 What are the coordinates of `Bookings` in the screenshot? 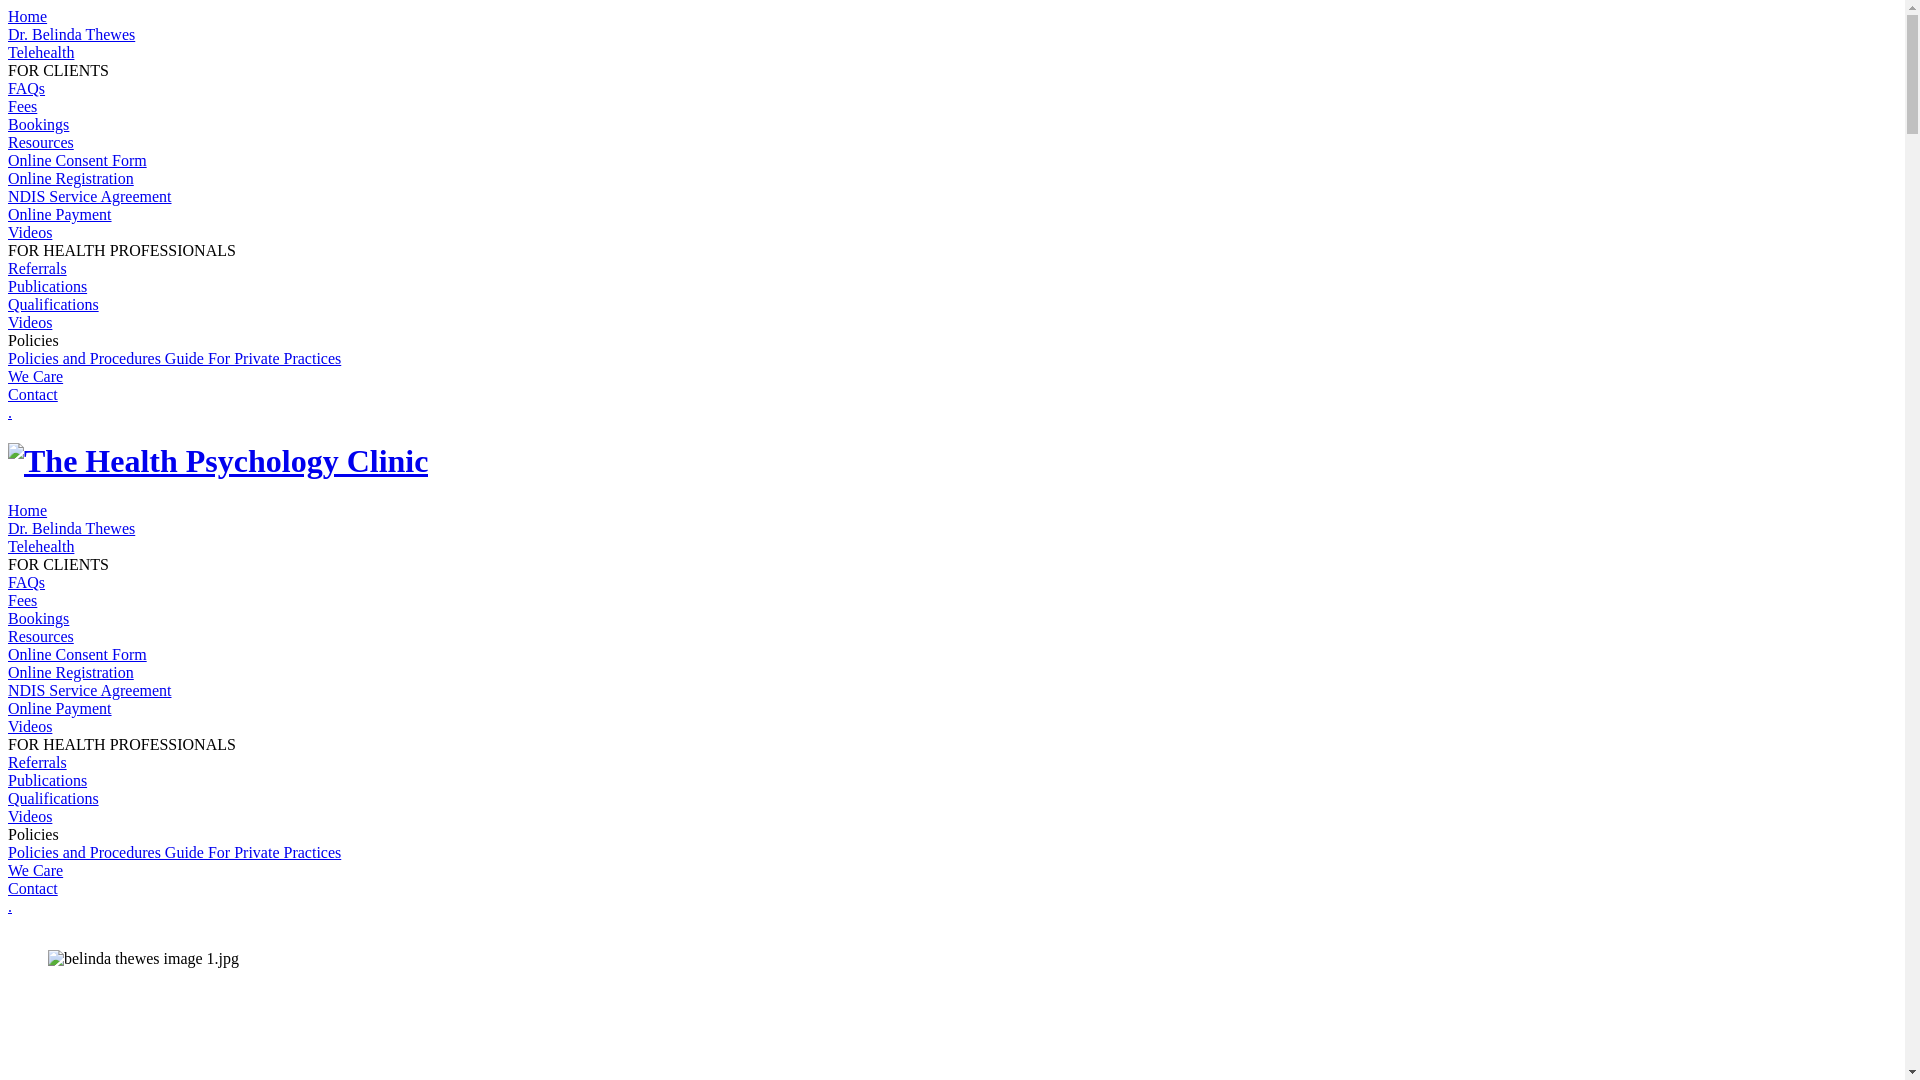 It's located at (38, 124).